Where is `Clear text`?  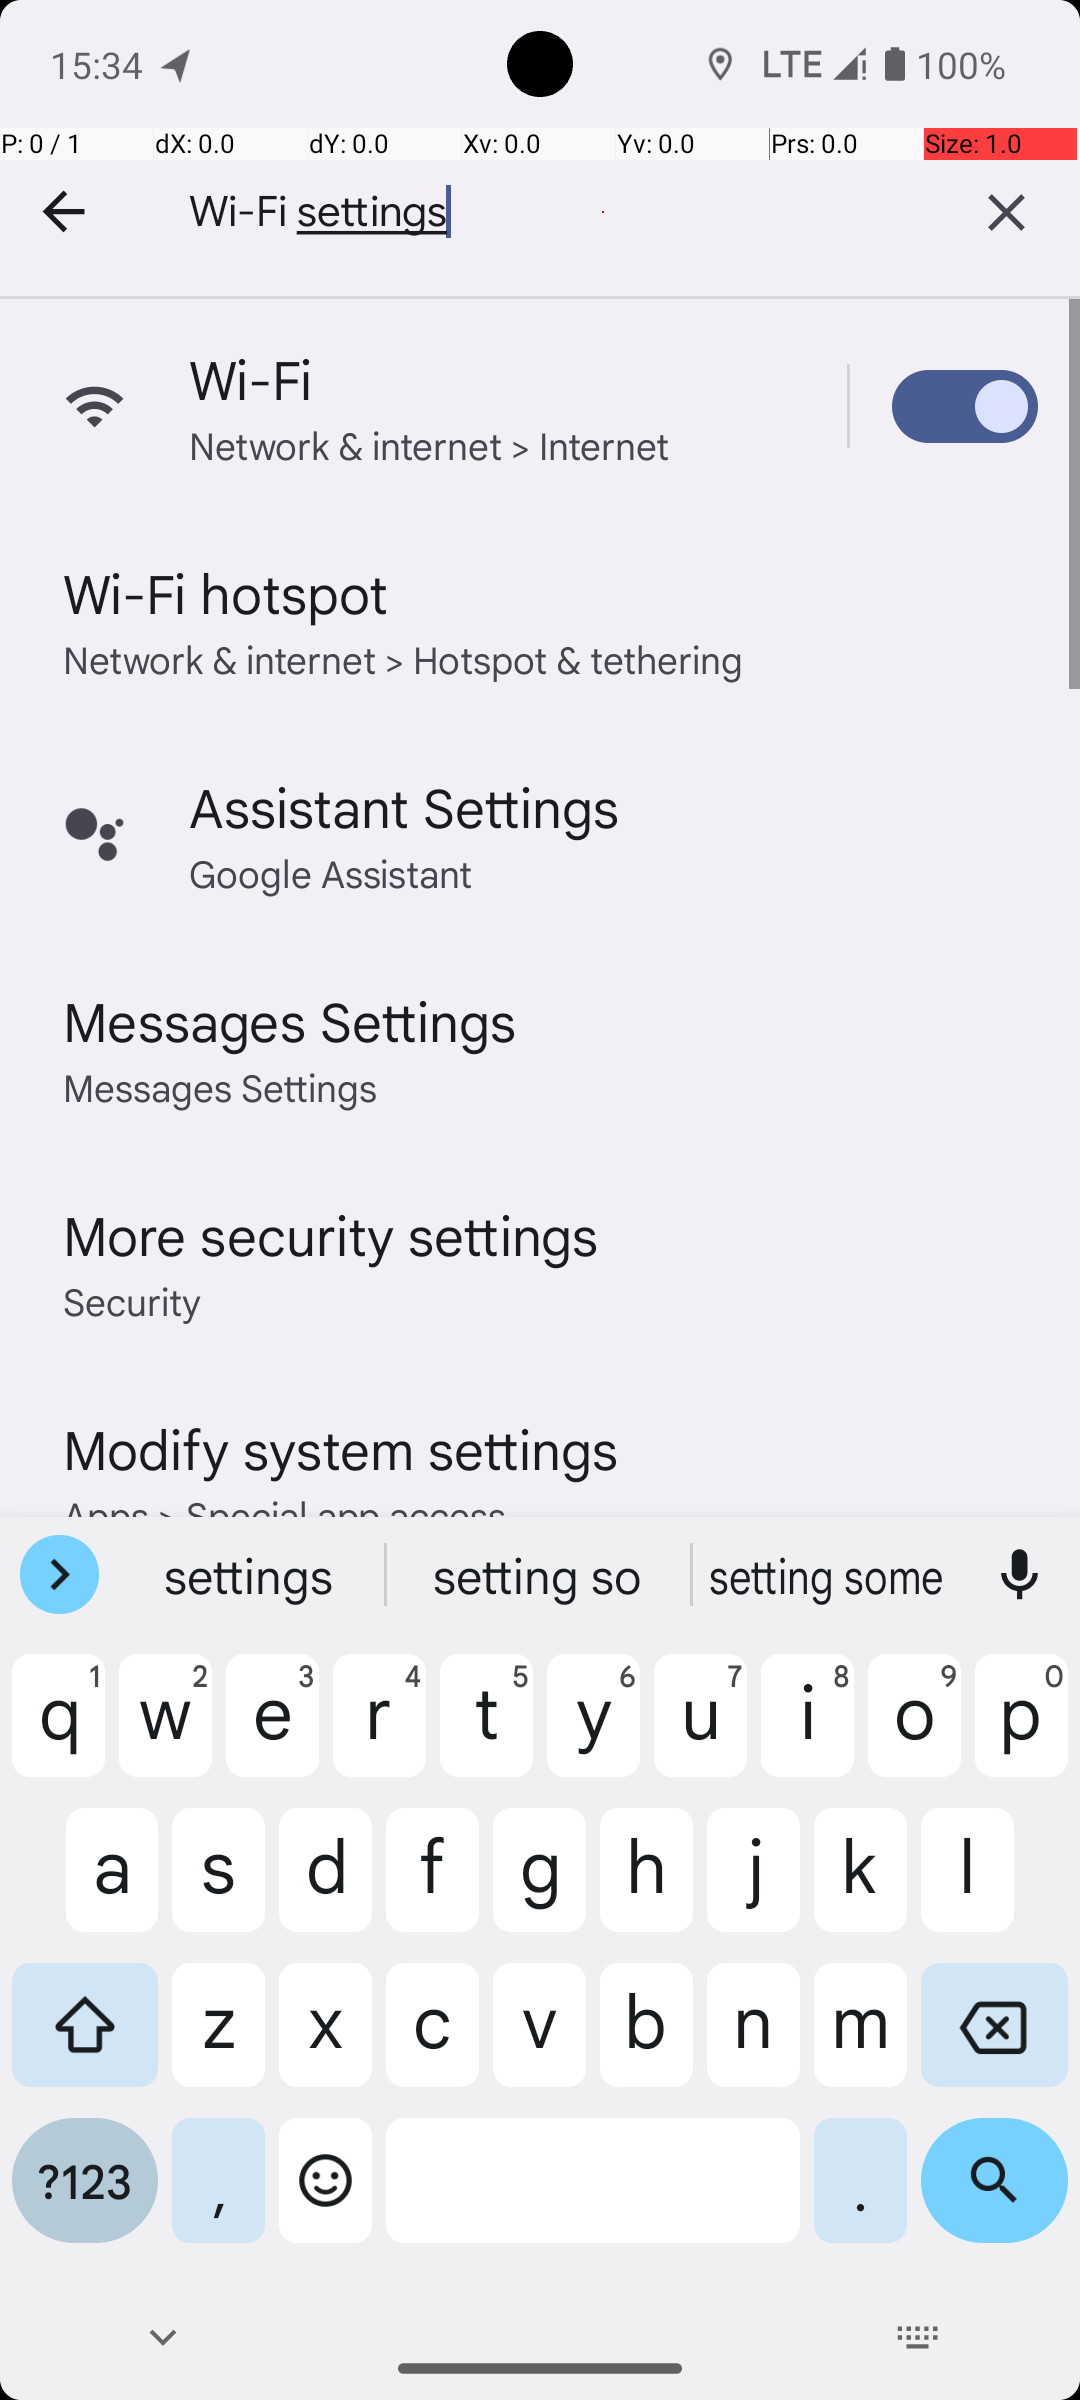 Clear text is located at coordinates (1006, 212).